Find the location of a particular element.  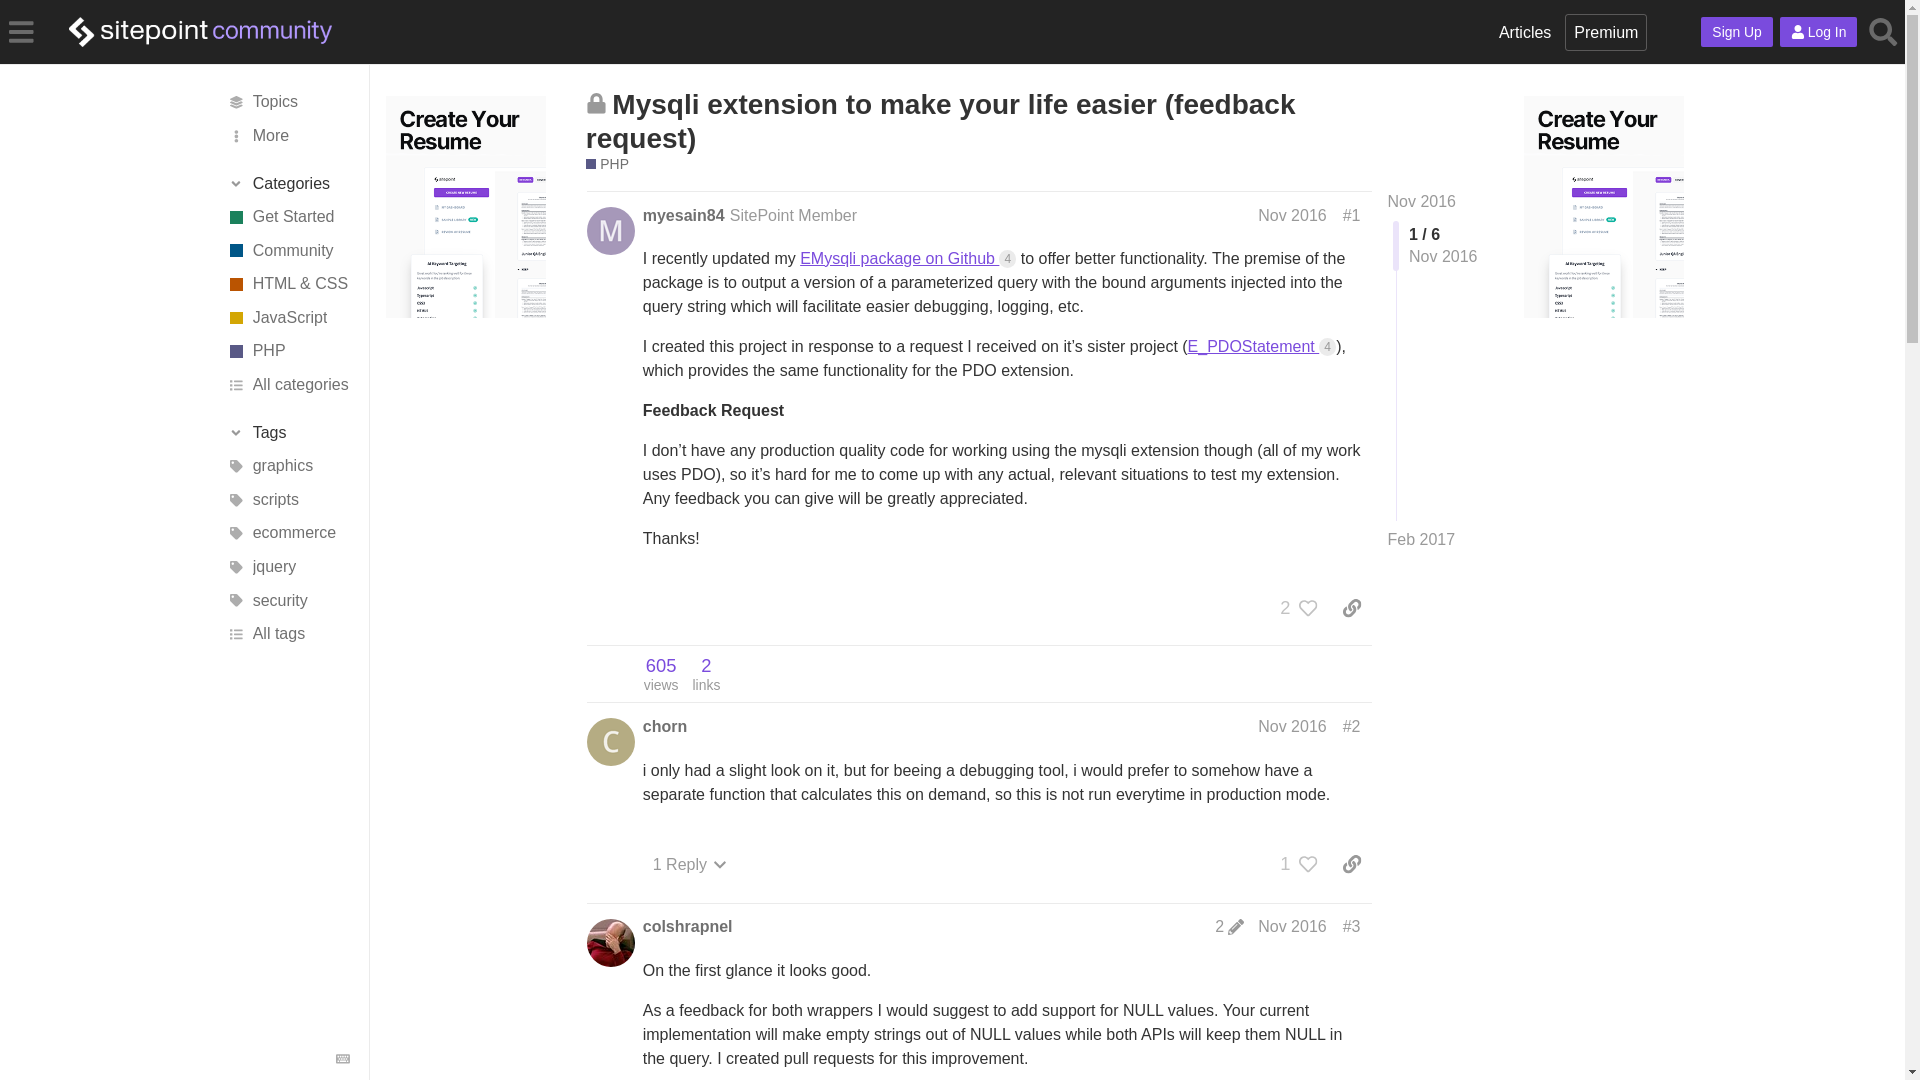

Sidebar is located at coordinates (21, 30).